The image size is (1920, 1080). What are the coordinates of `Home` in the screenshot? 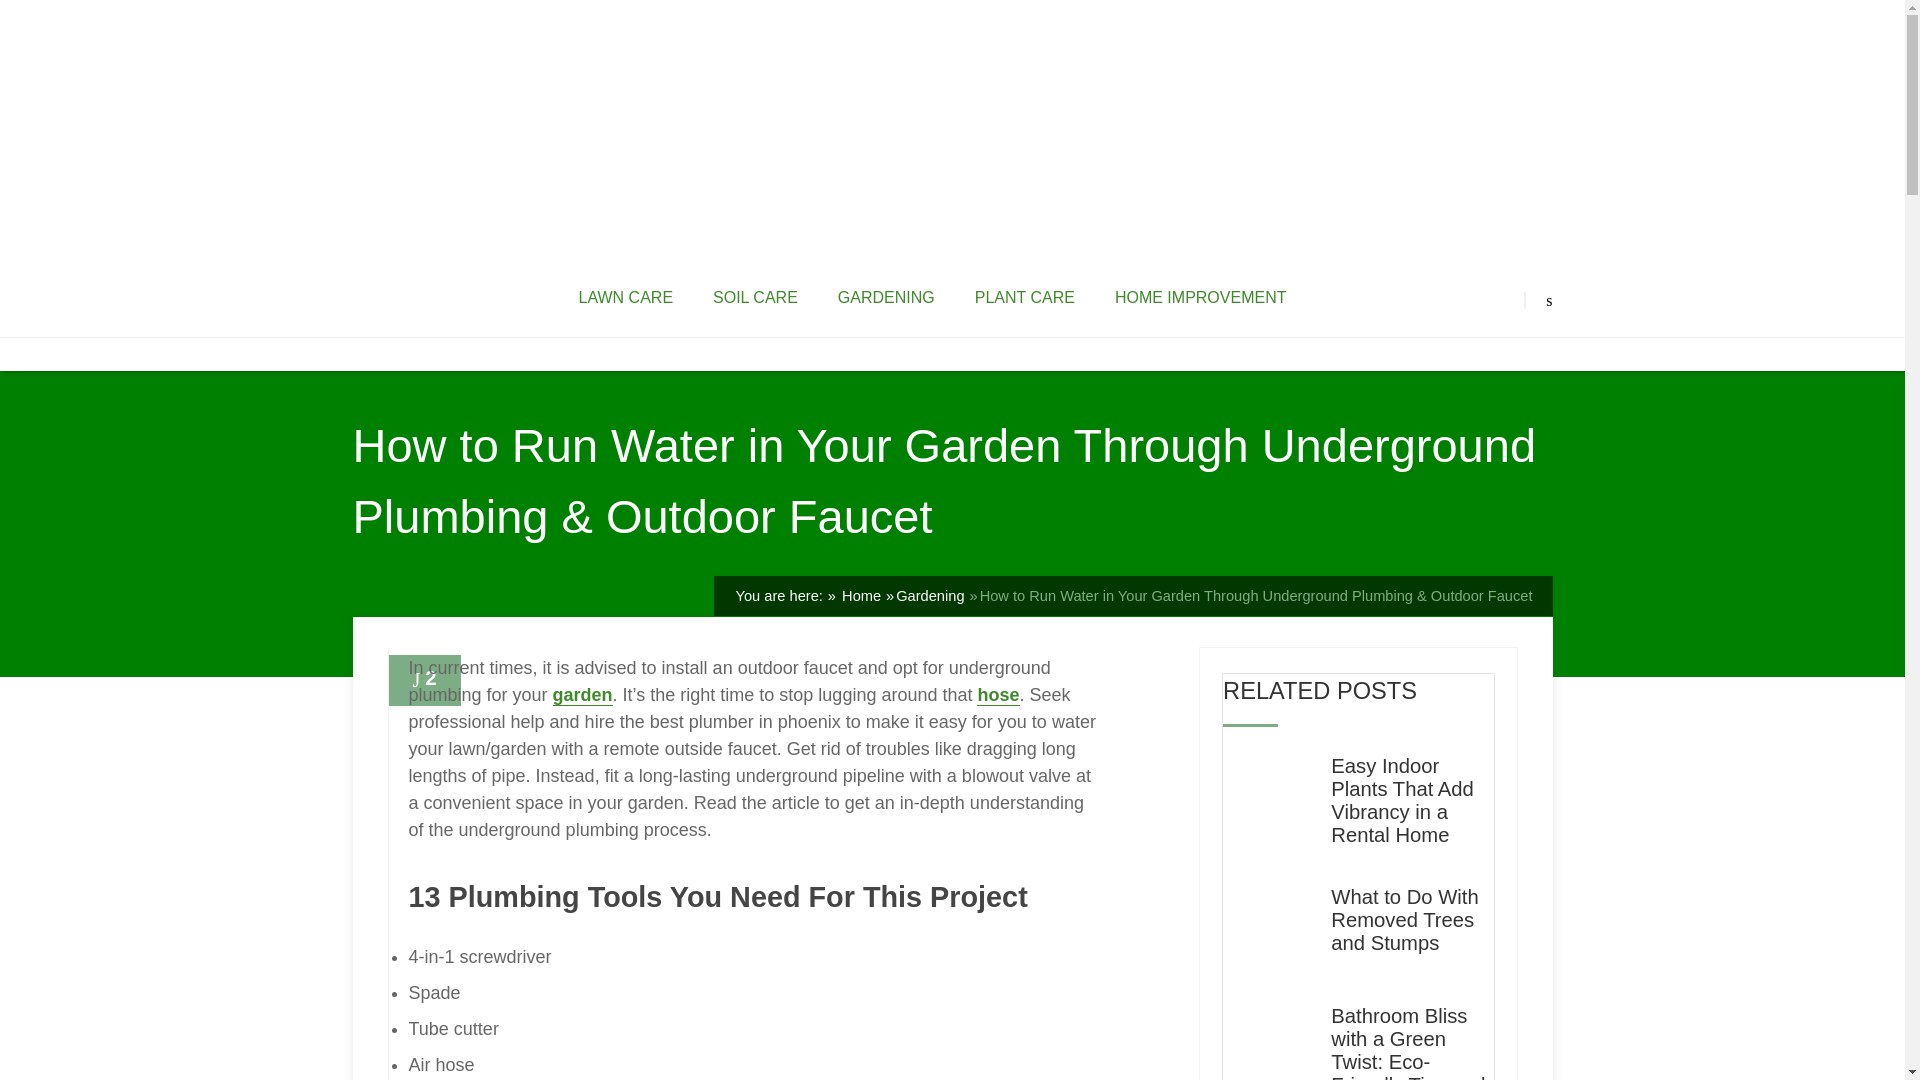 It's located at (859, 595).